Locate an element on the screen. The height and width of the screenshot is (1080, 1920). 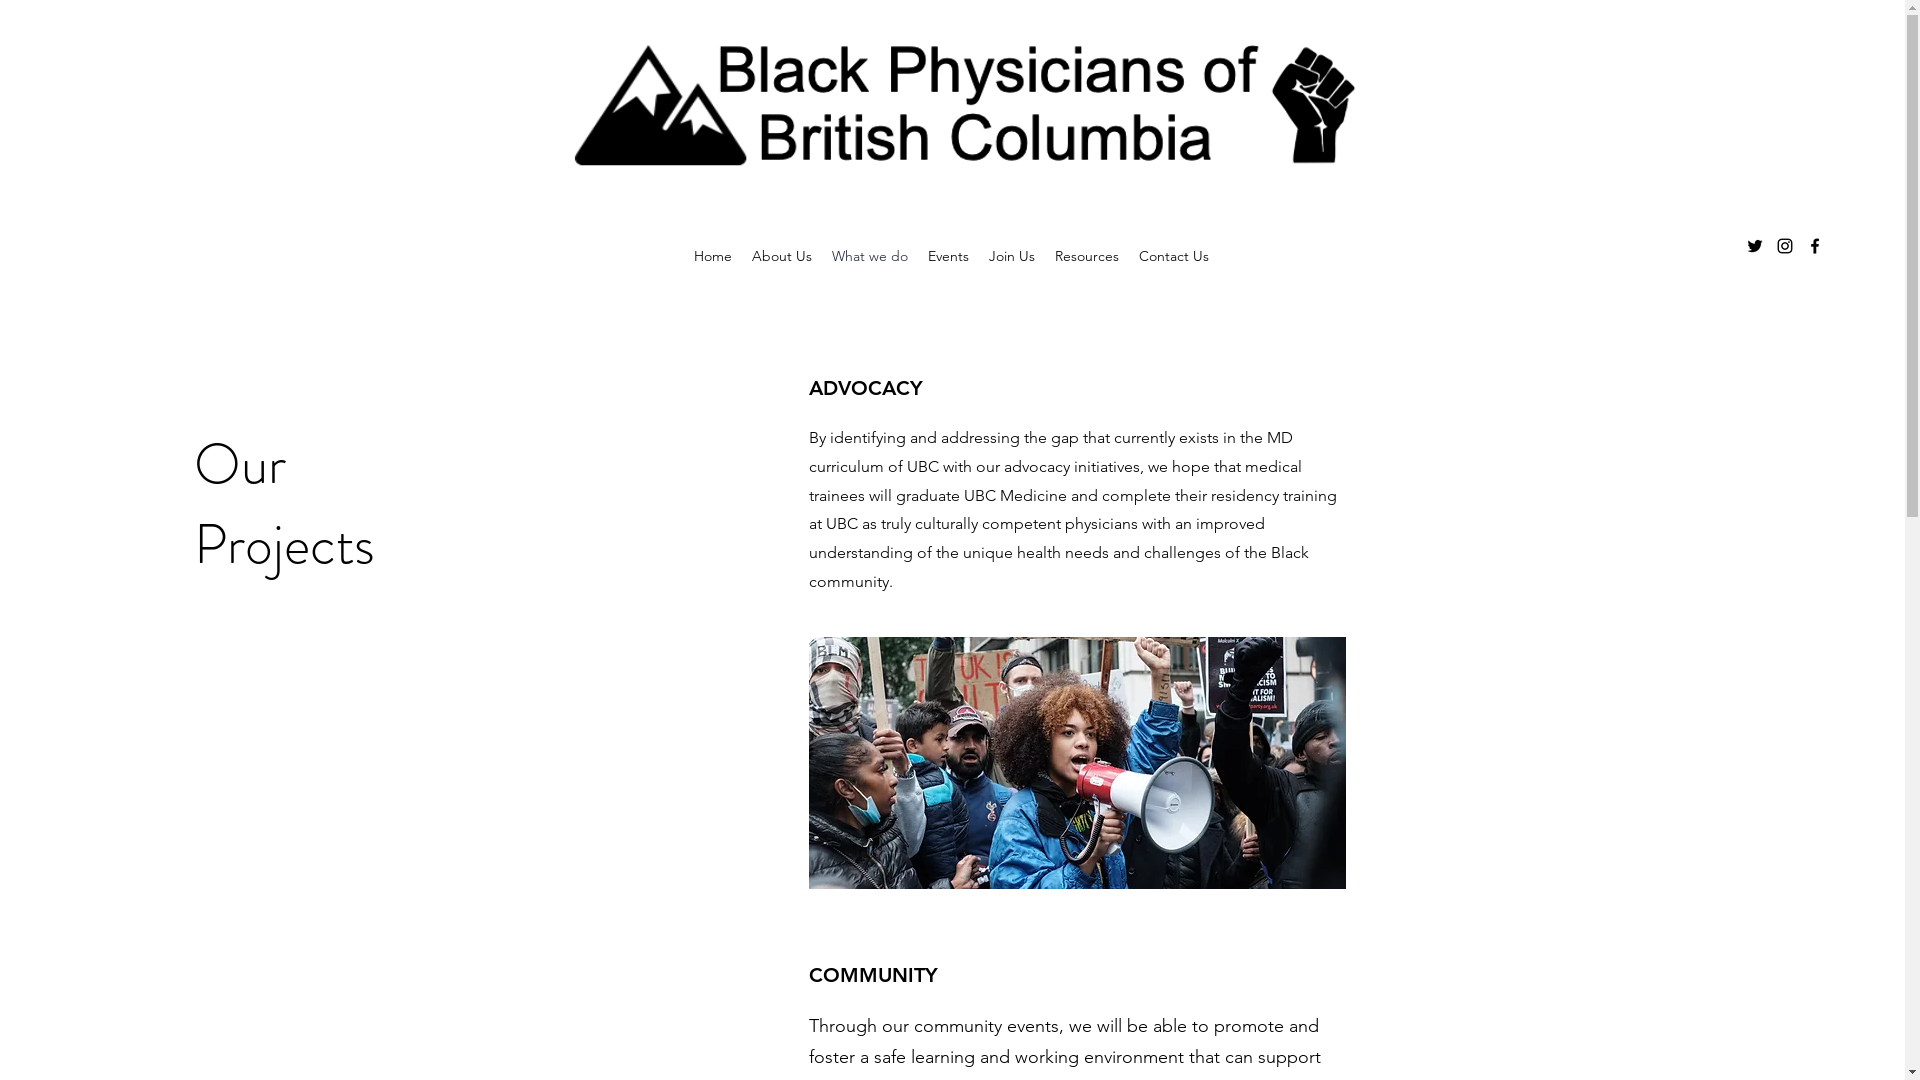
thumbnail_Outlook-dcfzp1iq.png is located at coordinates (966, 102).